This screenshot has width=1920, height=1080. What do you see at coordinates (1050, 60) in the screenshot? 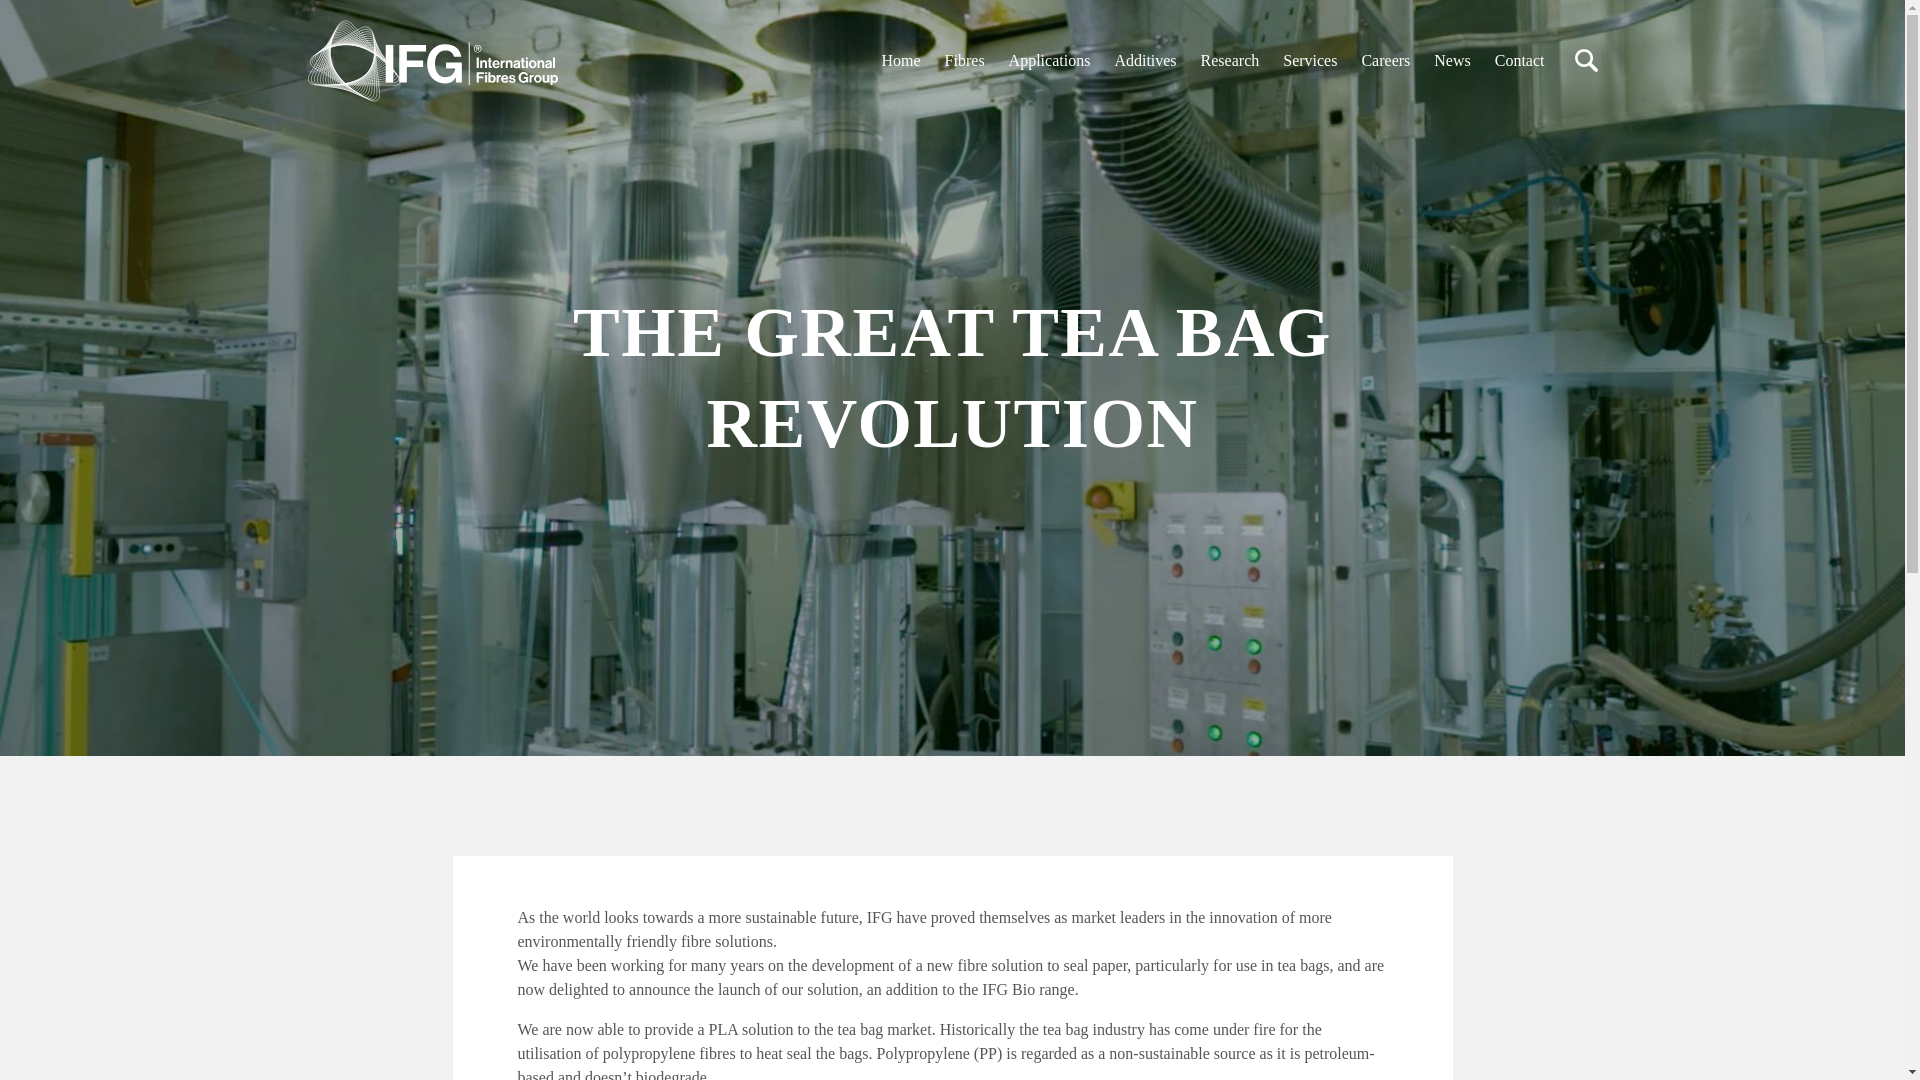
I see `Applications` at bounding box center [1050, 60].